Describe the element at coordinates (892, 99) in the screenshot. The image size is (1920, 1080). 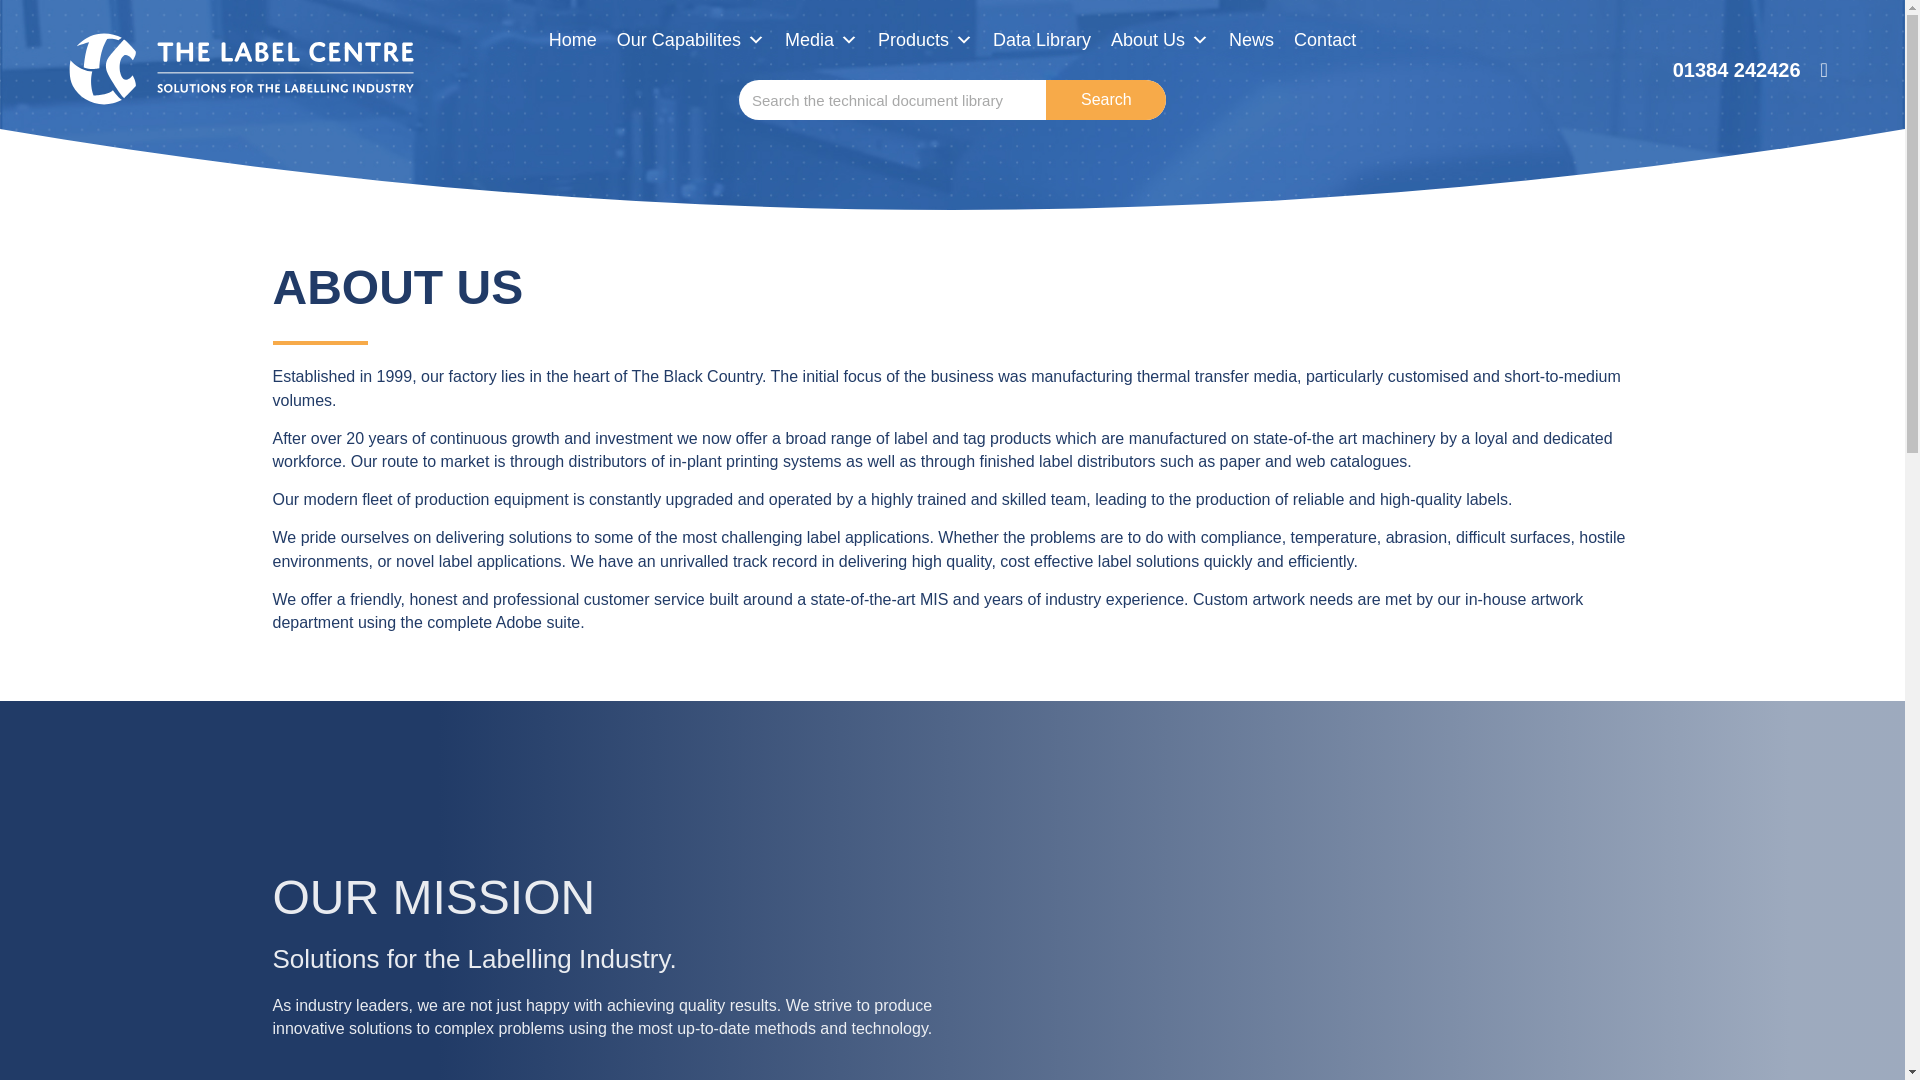
I see `Search` at that location.